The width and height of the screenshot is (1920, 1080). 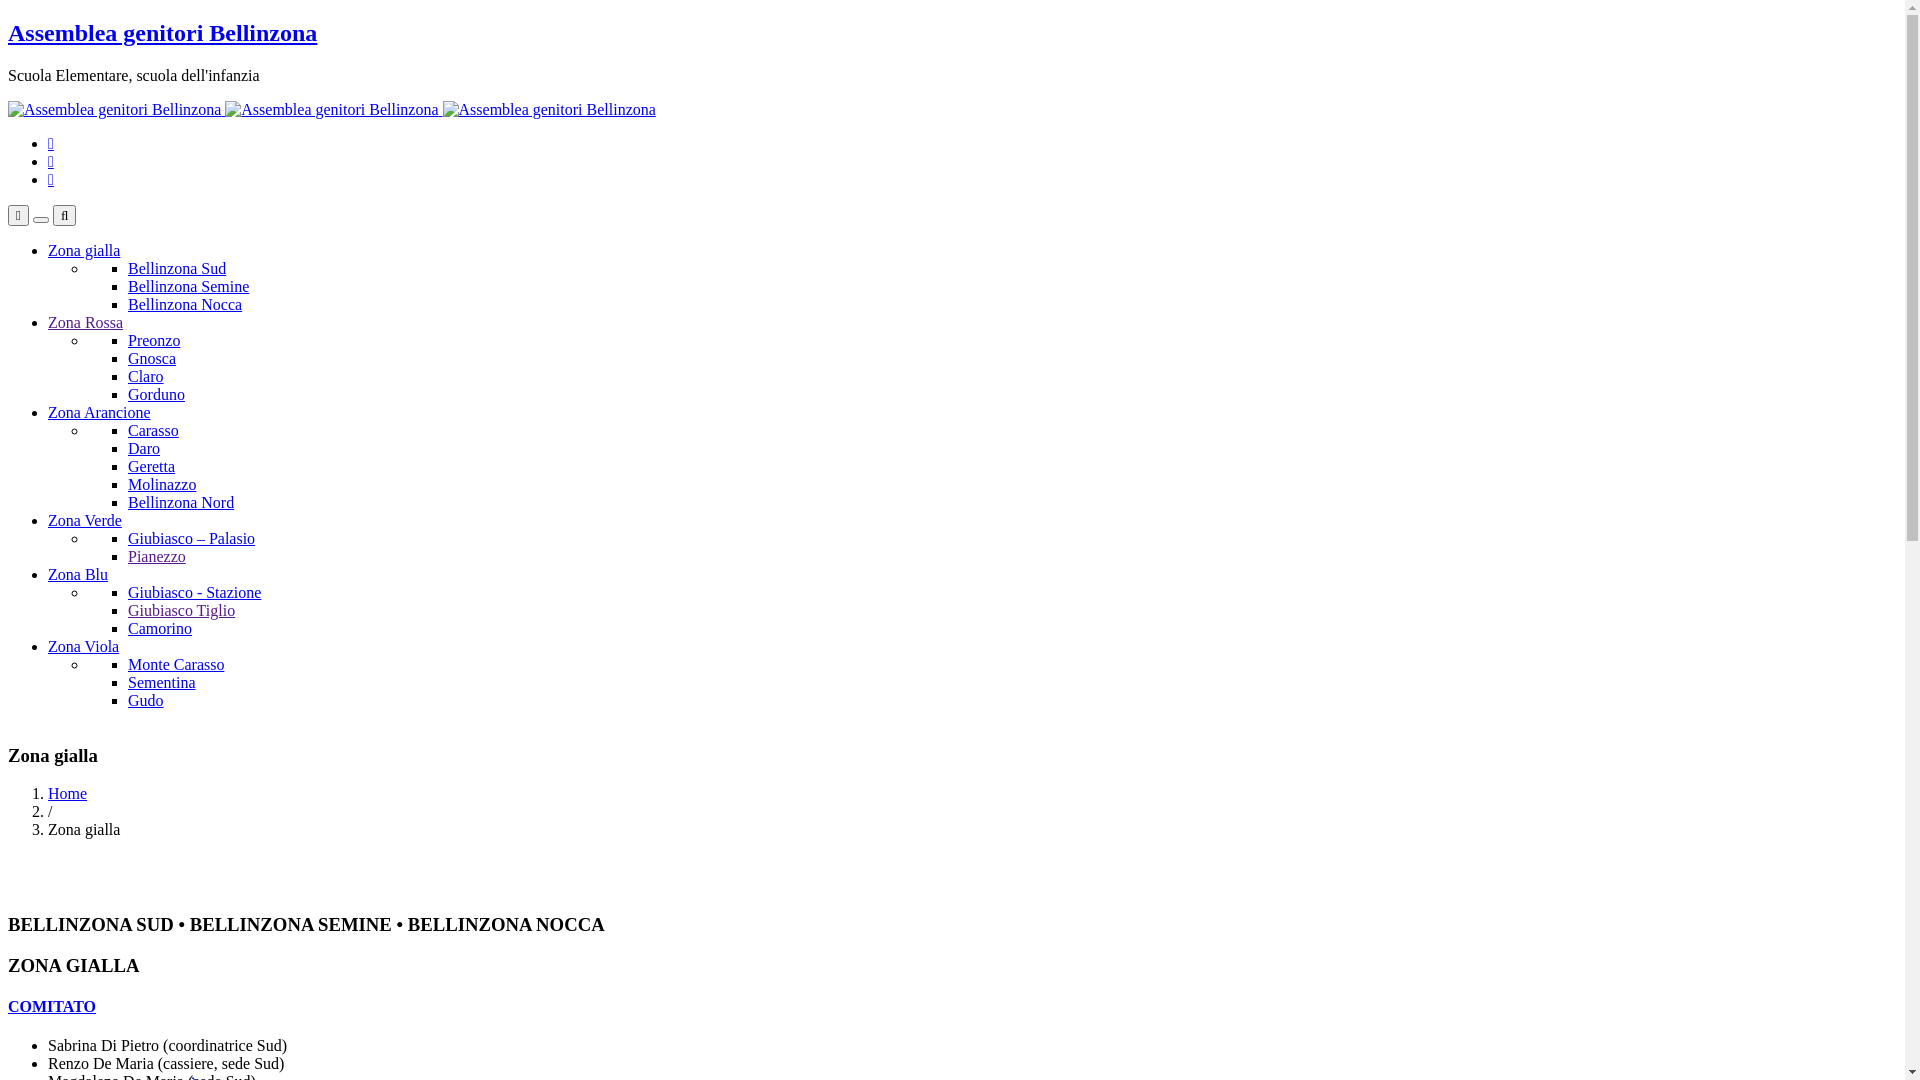 What do you see at coordinates (154, 430) in the screenshot?
I see `Carasso` at bounding box center [154, 430].